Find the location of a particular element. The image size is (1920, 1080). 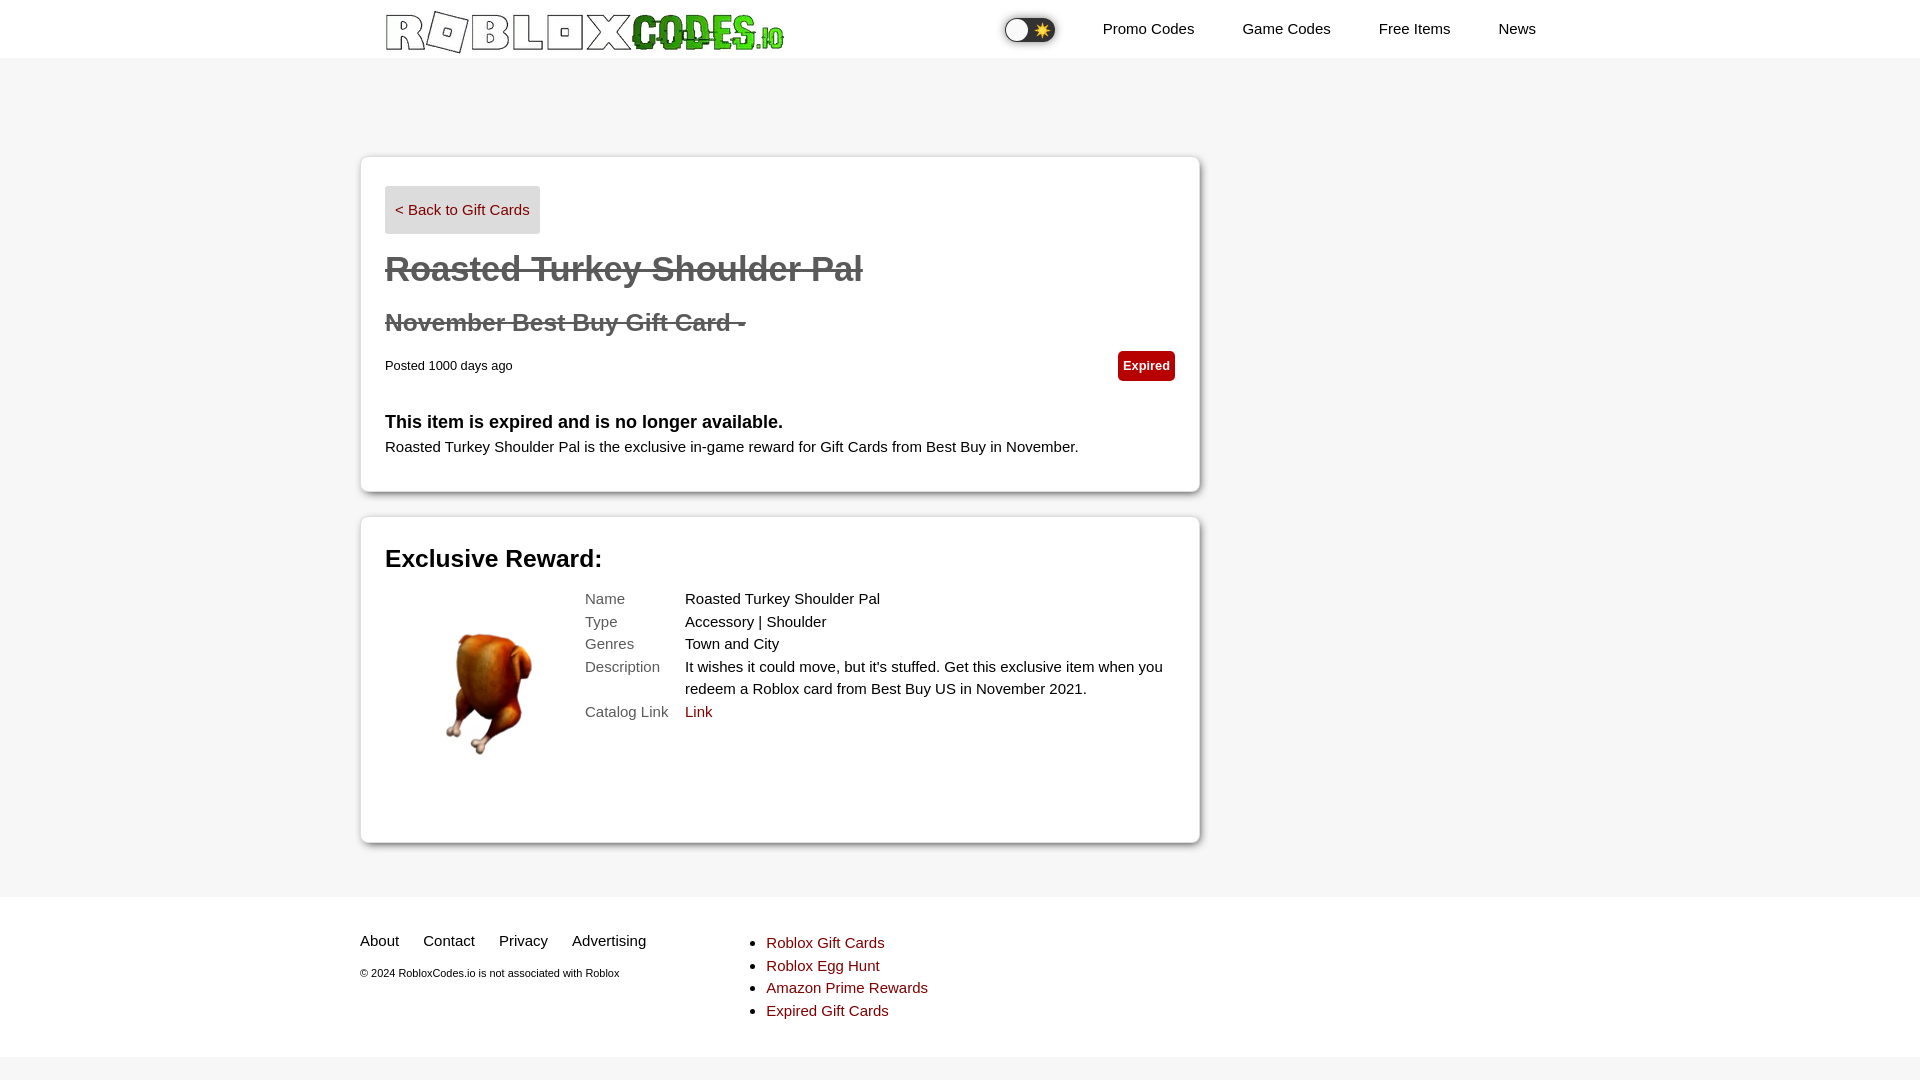

Roblox Promo Codes is located at coordinates (1149, 30).